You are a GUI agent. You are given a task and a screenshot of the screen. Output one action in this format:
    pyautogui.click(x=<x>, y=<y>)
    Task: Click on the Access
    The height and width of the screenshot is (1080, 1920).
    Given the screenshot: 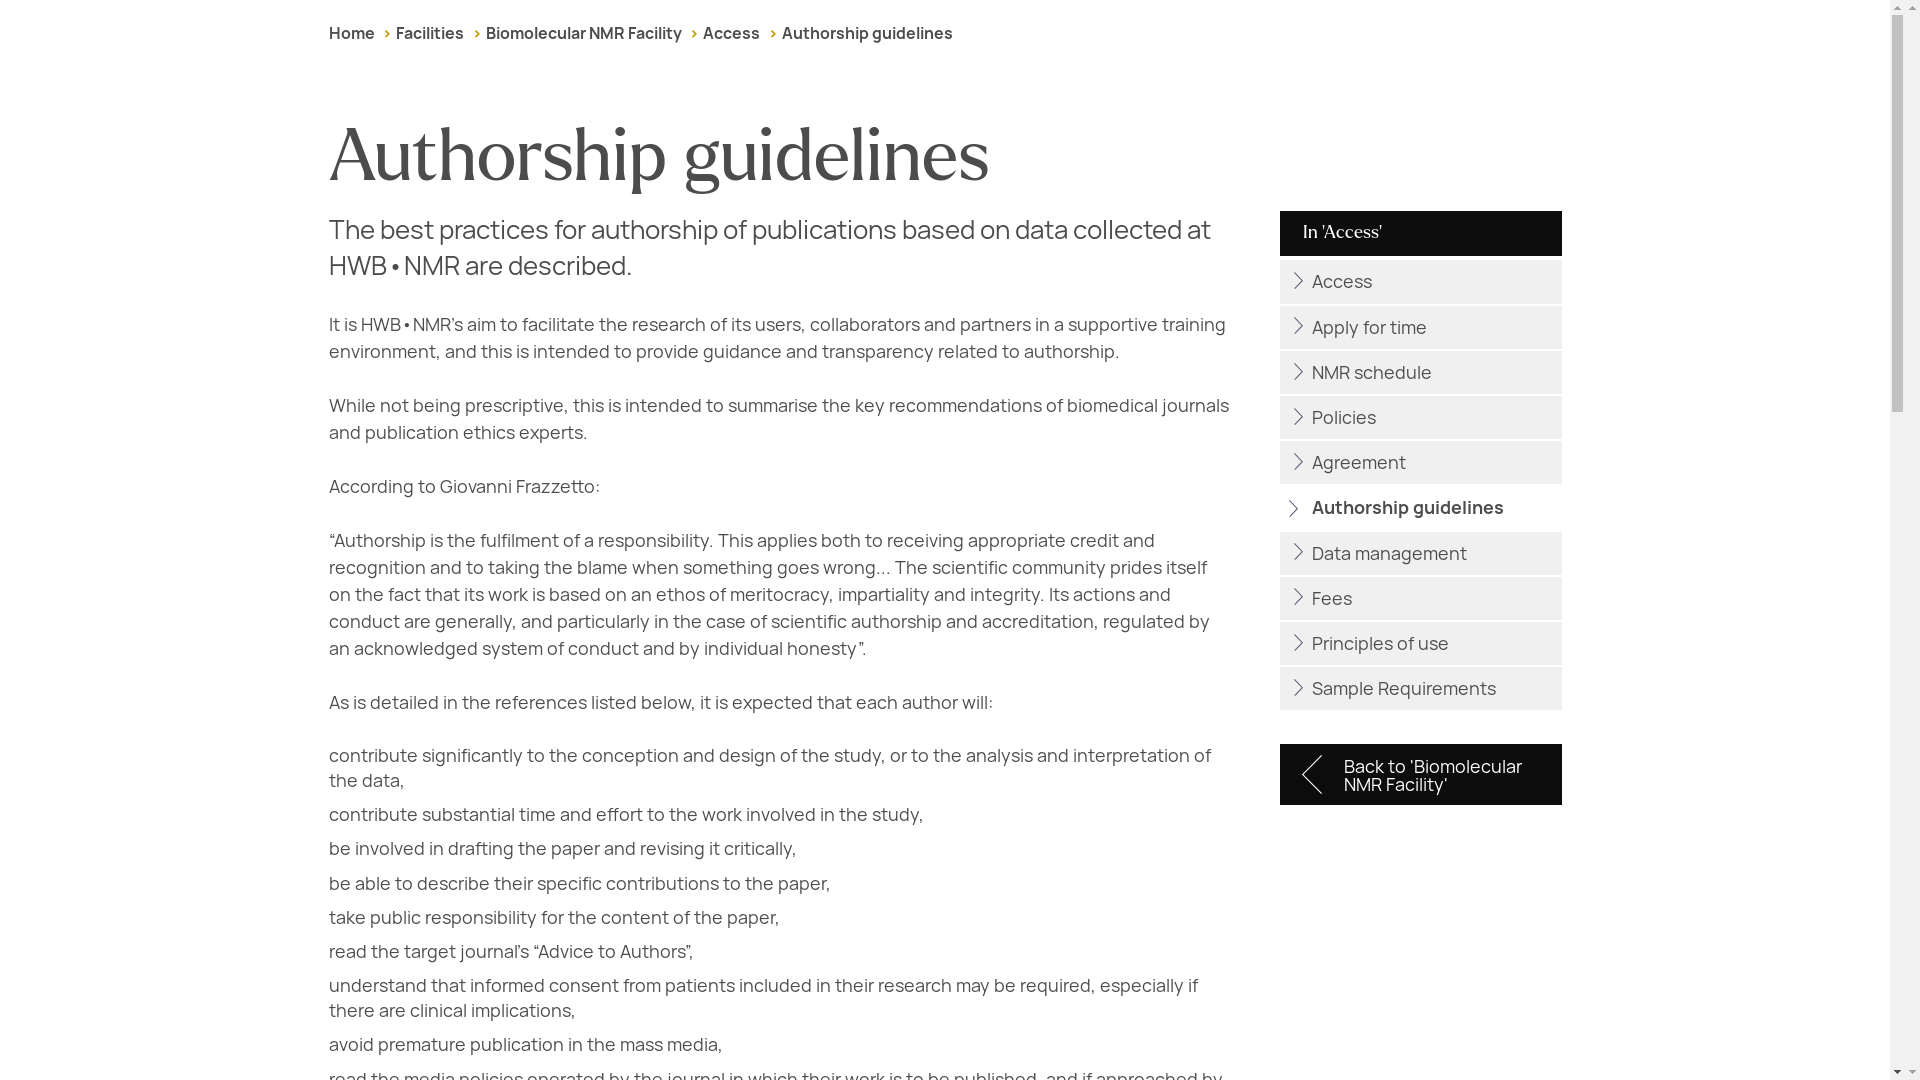 What is the action you would take?
    pyautogui.click(x=731, y=33)
    